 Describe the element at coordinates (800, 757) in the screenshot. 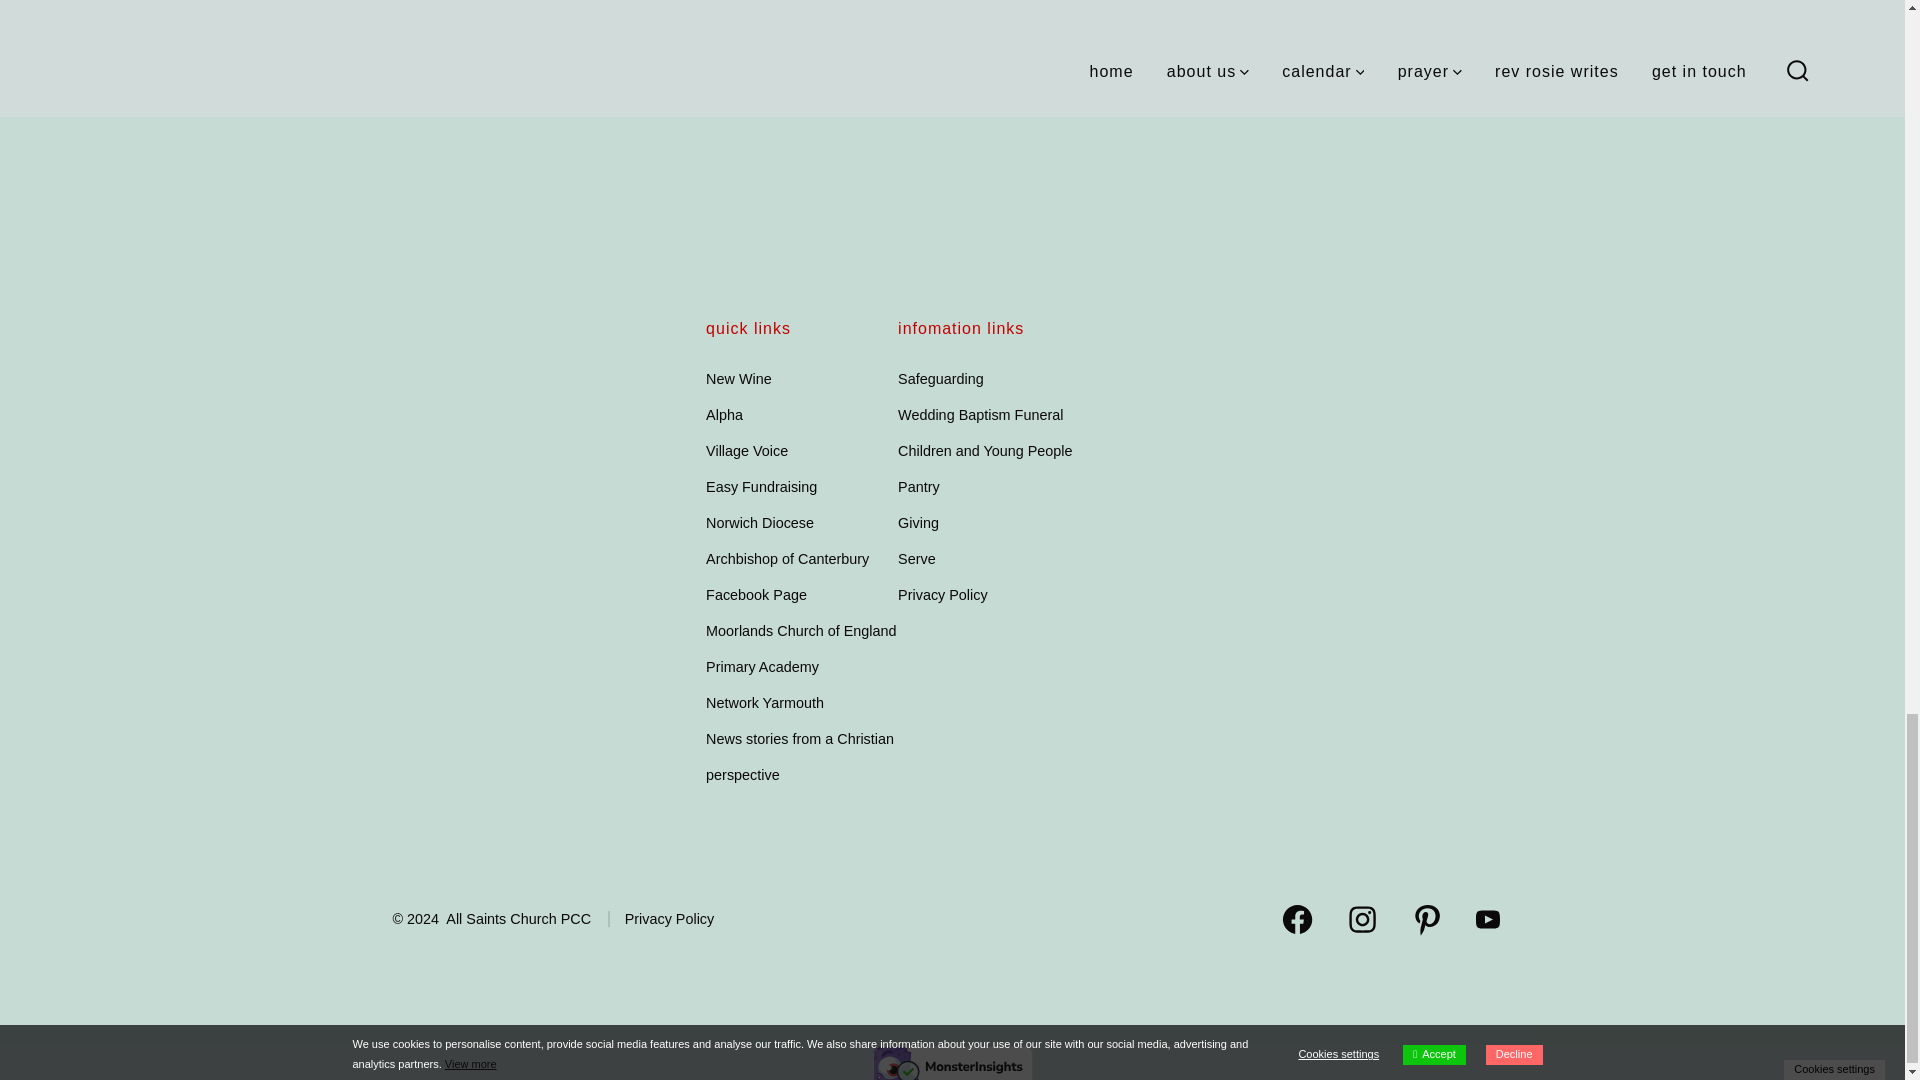

I see `News stories from a Christian perspective` at that location.